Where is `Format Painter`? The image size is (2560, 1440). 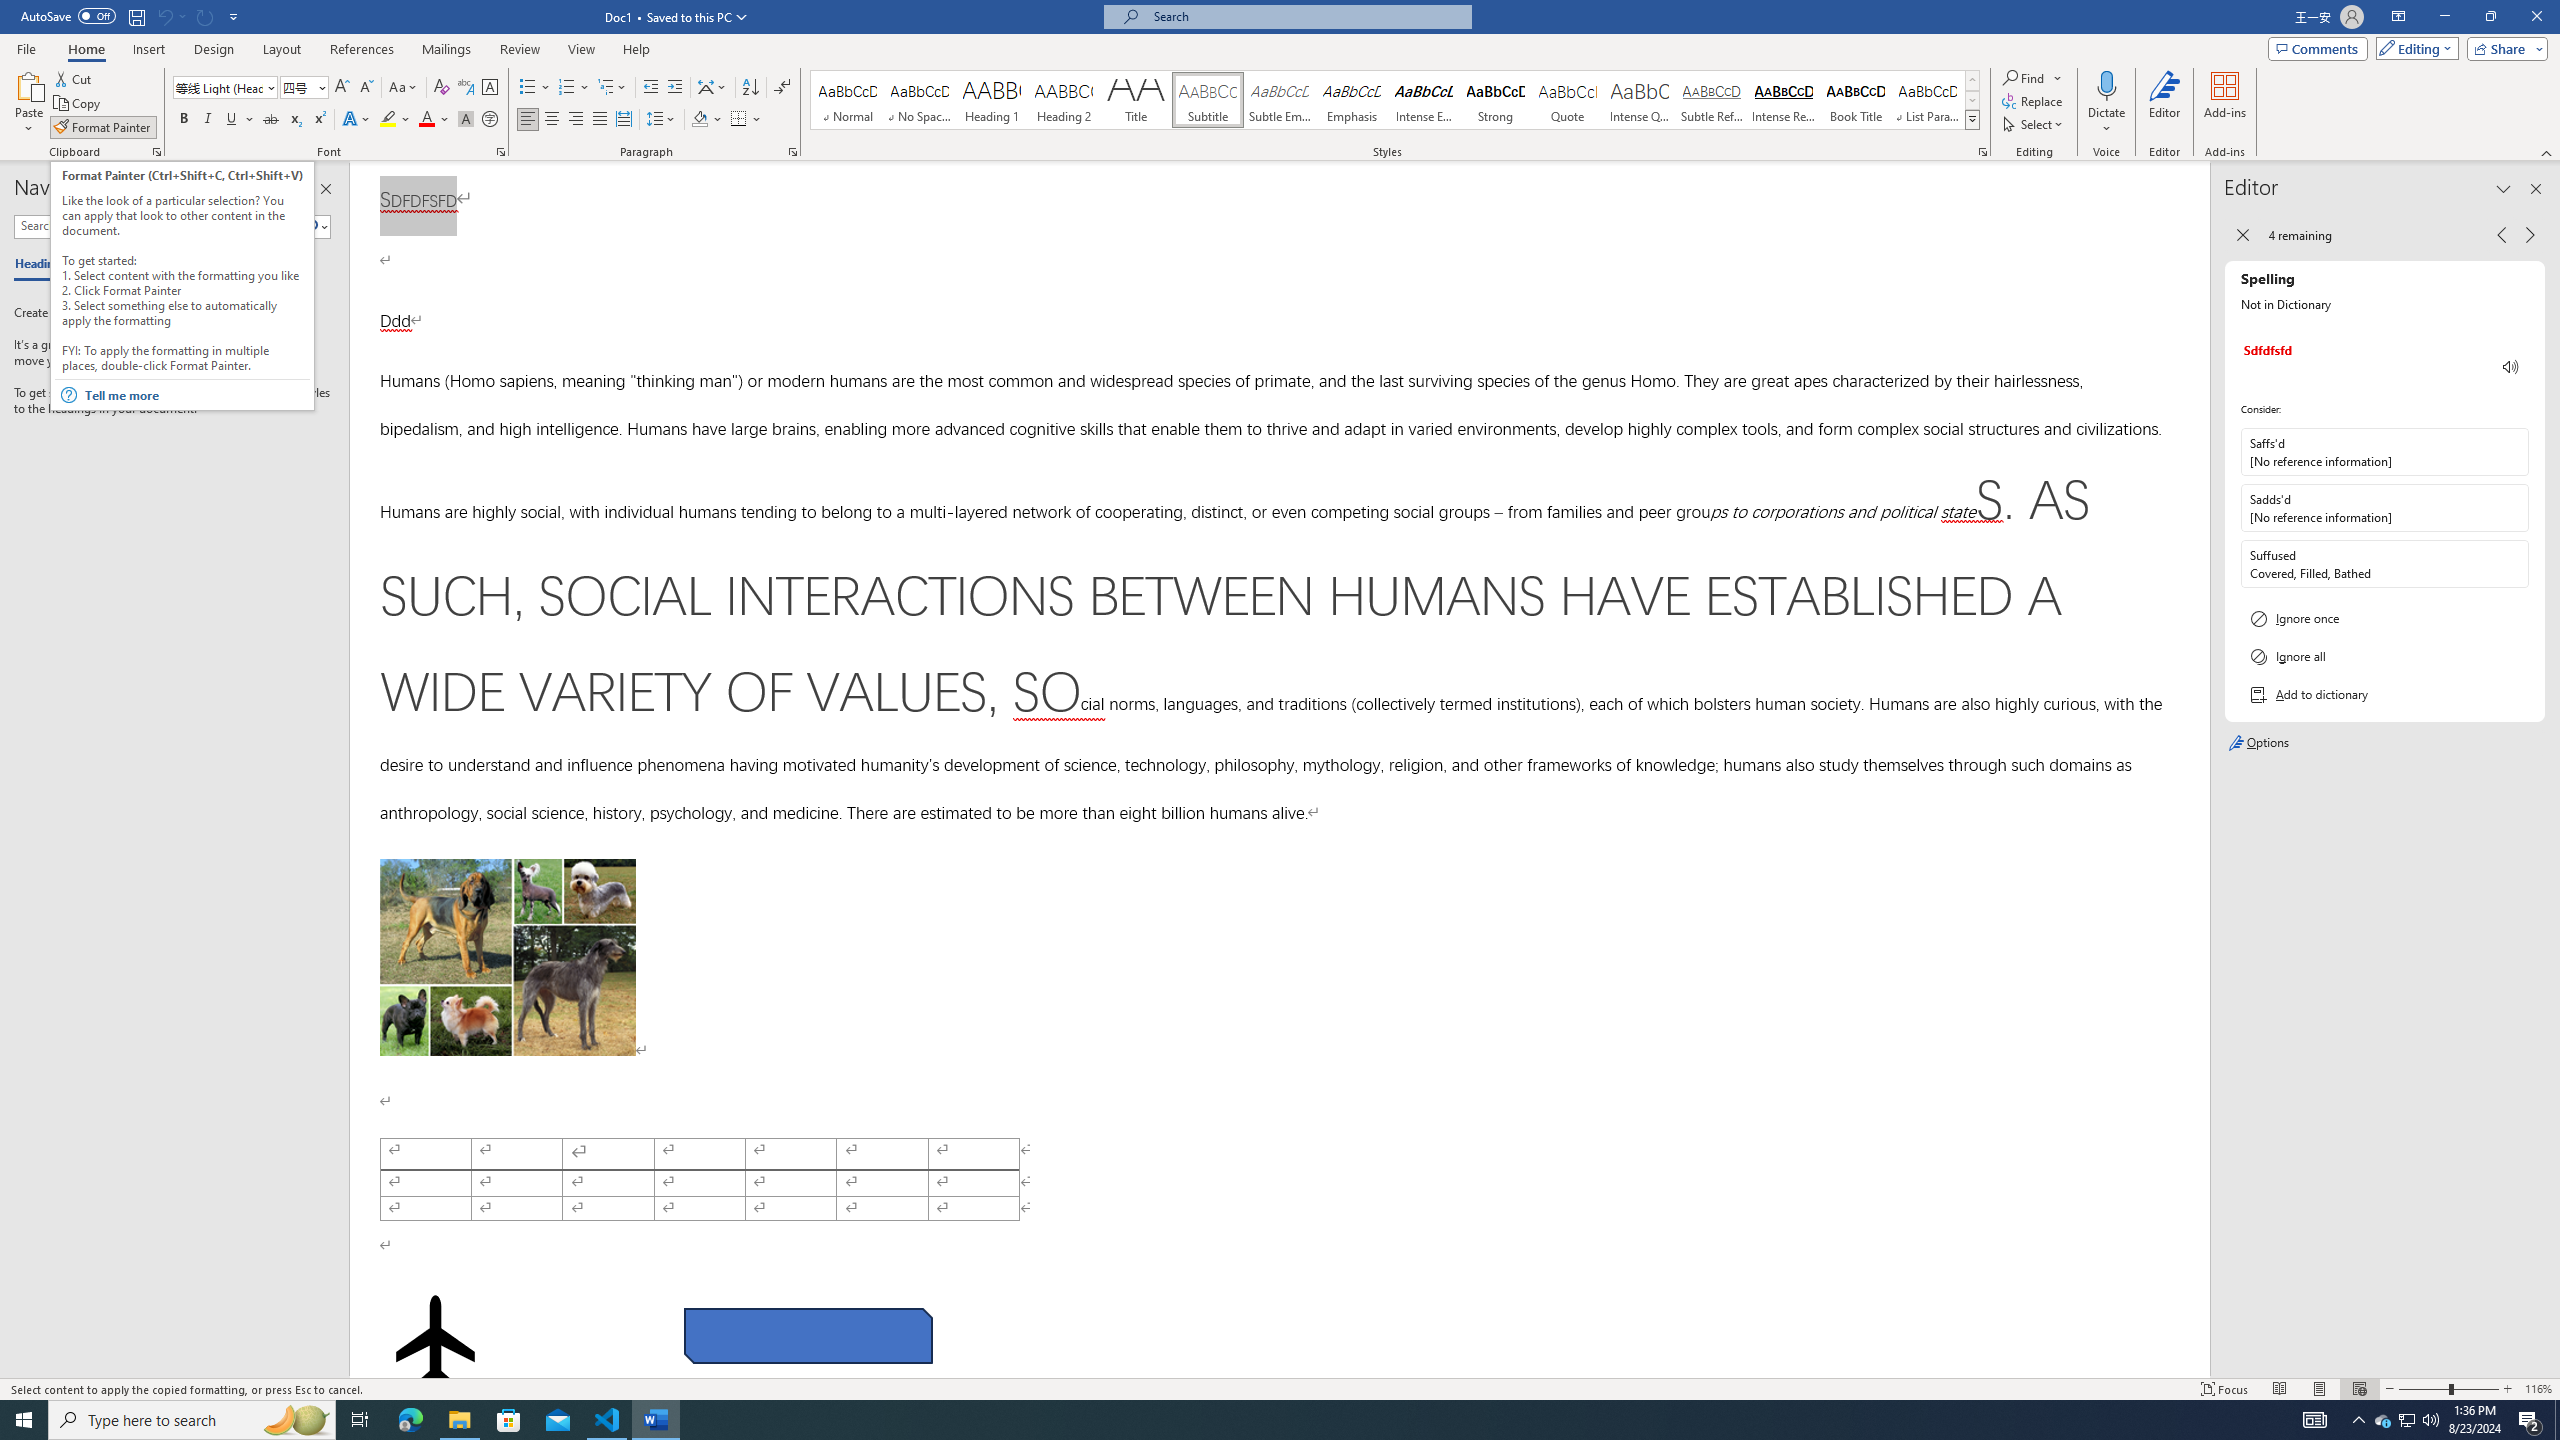
Format Painter is located at coordinates (104, 128).